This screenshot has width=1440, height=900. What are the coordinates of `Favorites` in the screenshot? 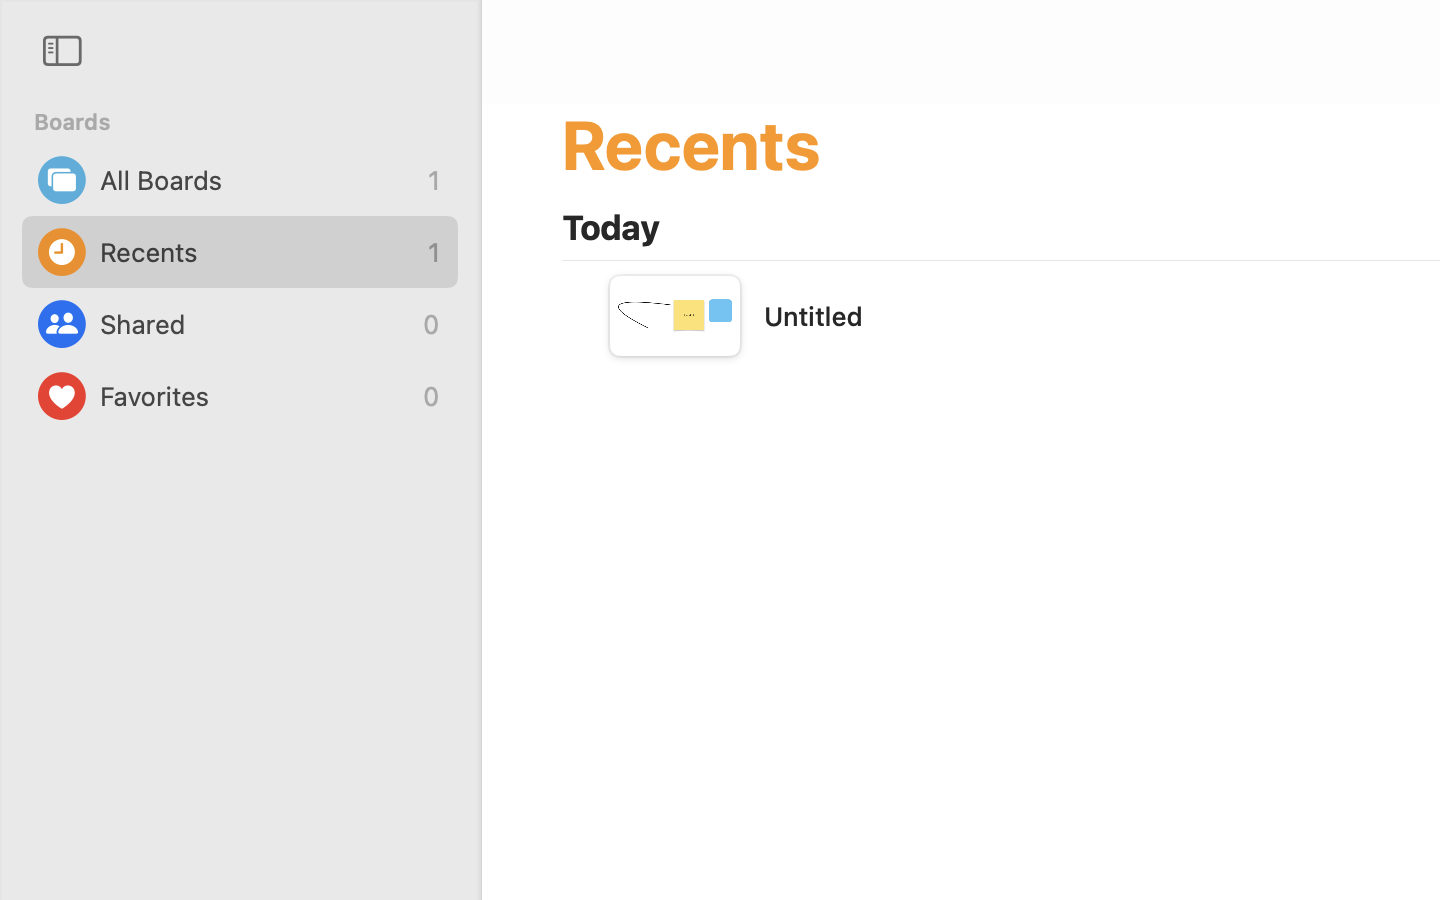 It's located at (256, 396).